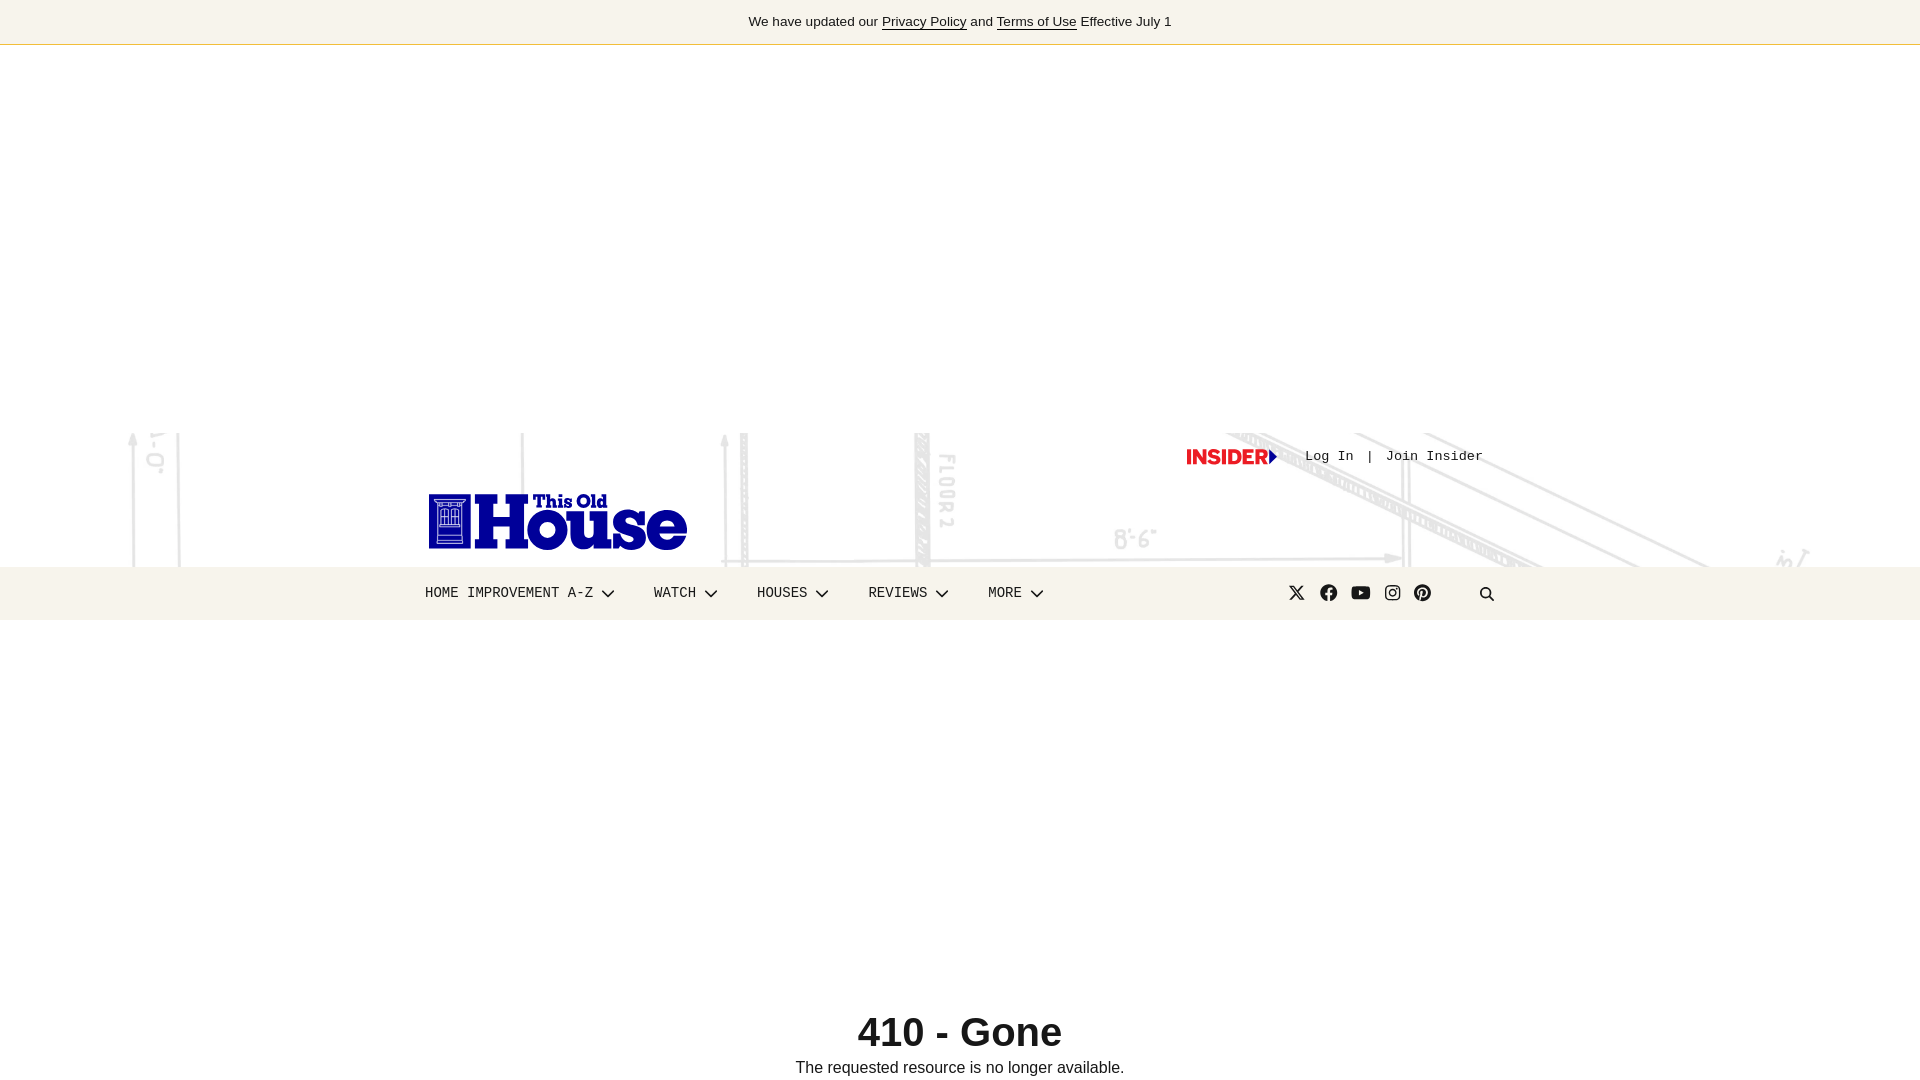 This screenshot has width=1920, height=1080. What do you see at coordinates (1434, 456) in the screenshot?
I see `Join Insider` at bounding box center [1434, 456].